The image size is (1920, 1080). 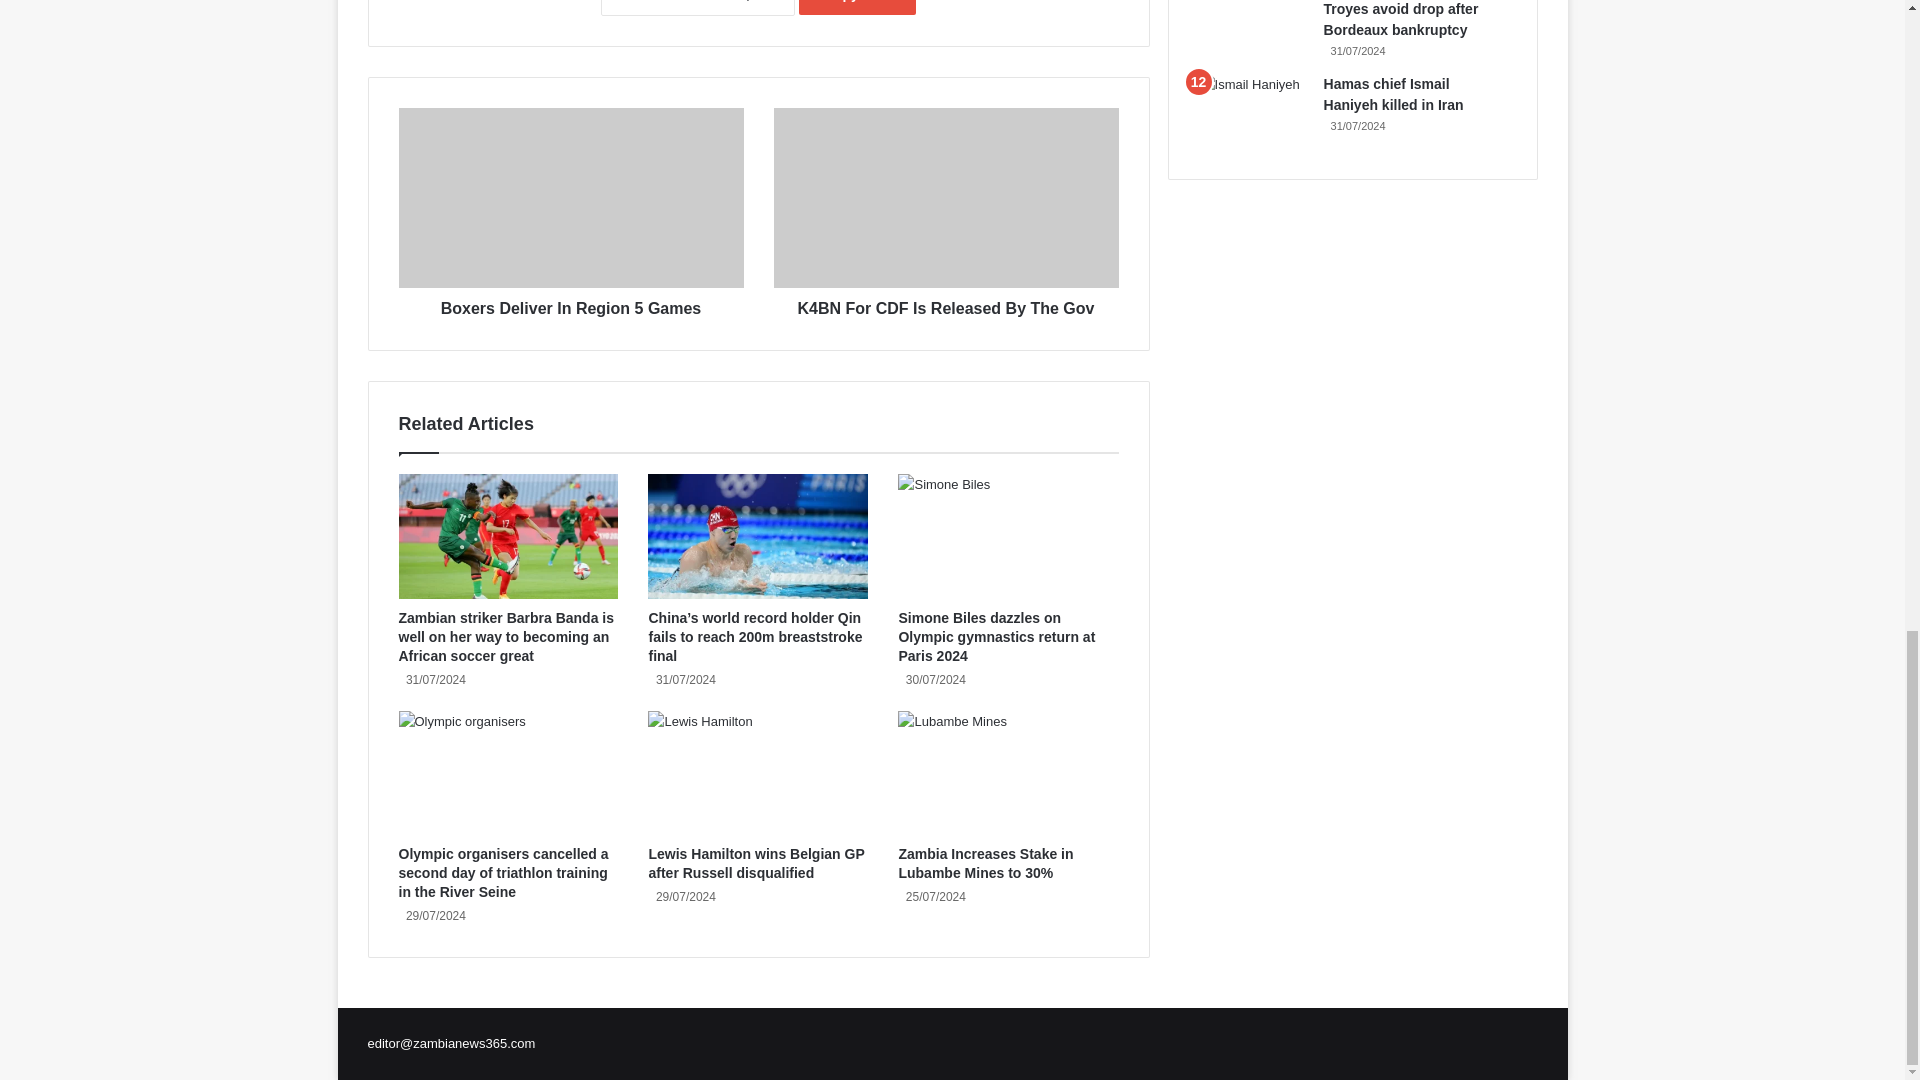 I want to click on Copy URL, so click(x=858, y=8).